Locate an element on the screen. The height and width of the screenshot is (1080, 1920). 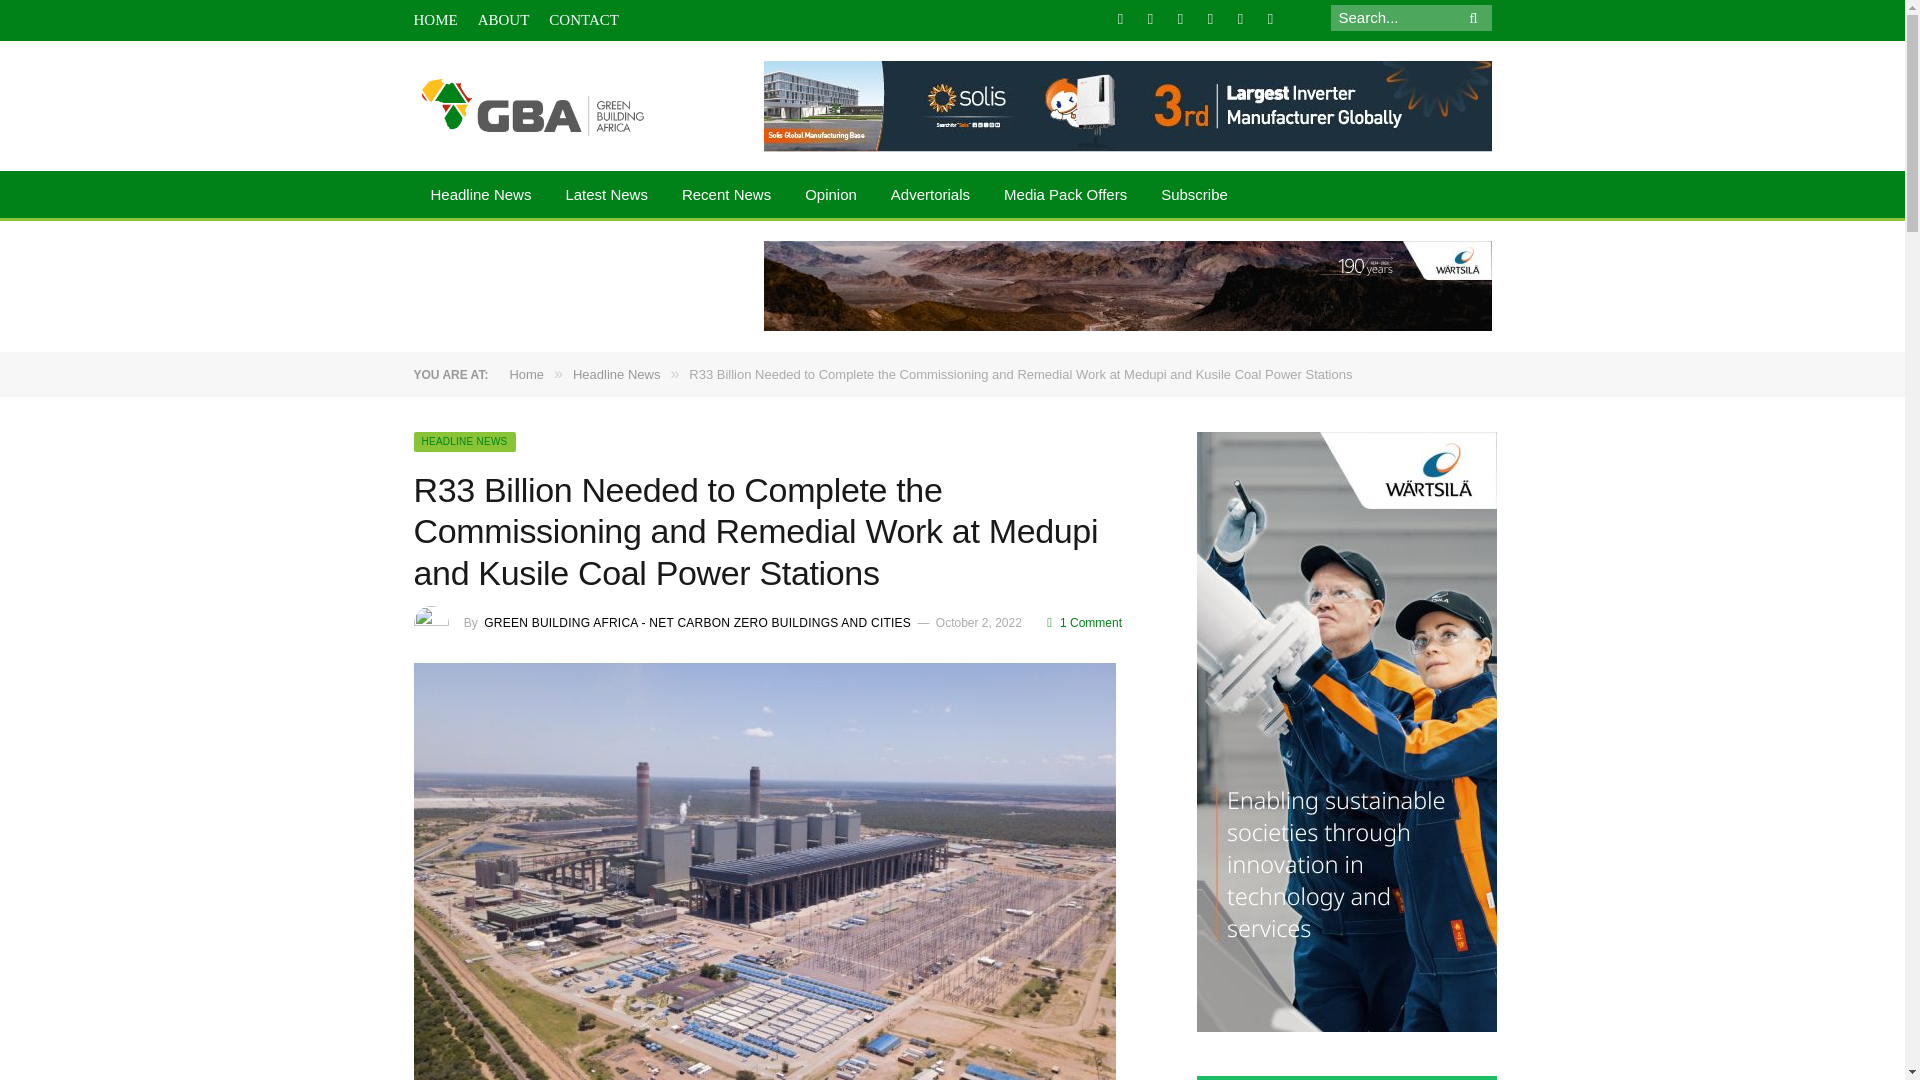
HOME is located at coordinates (436, 20).